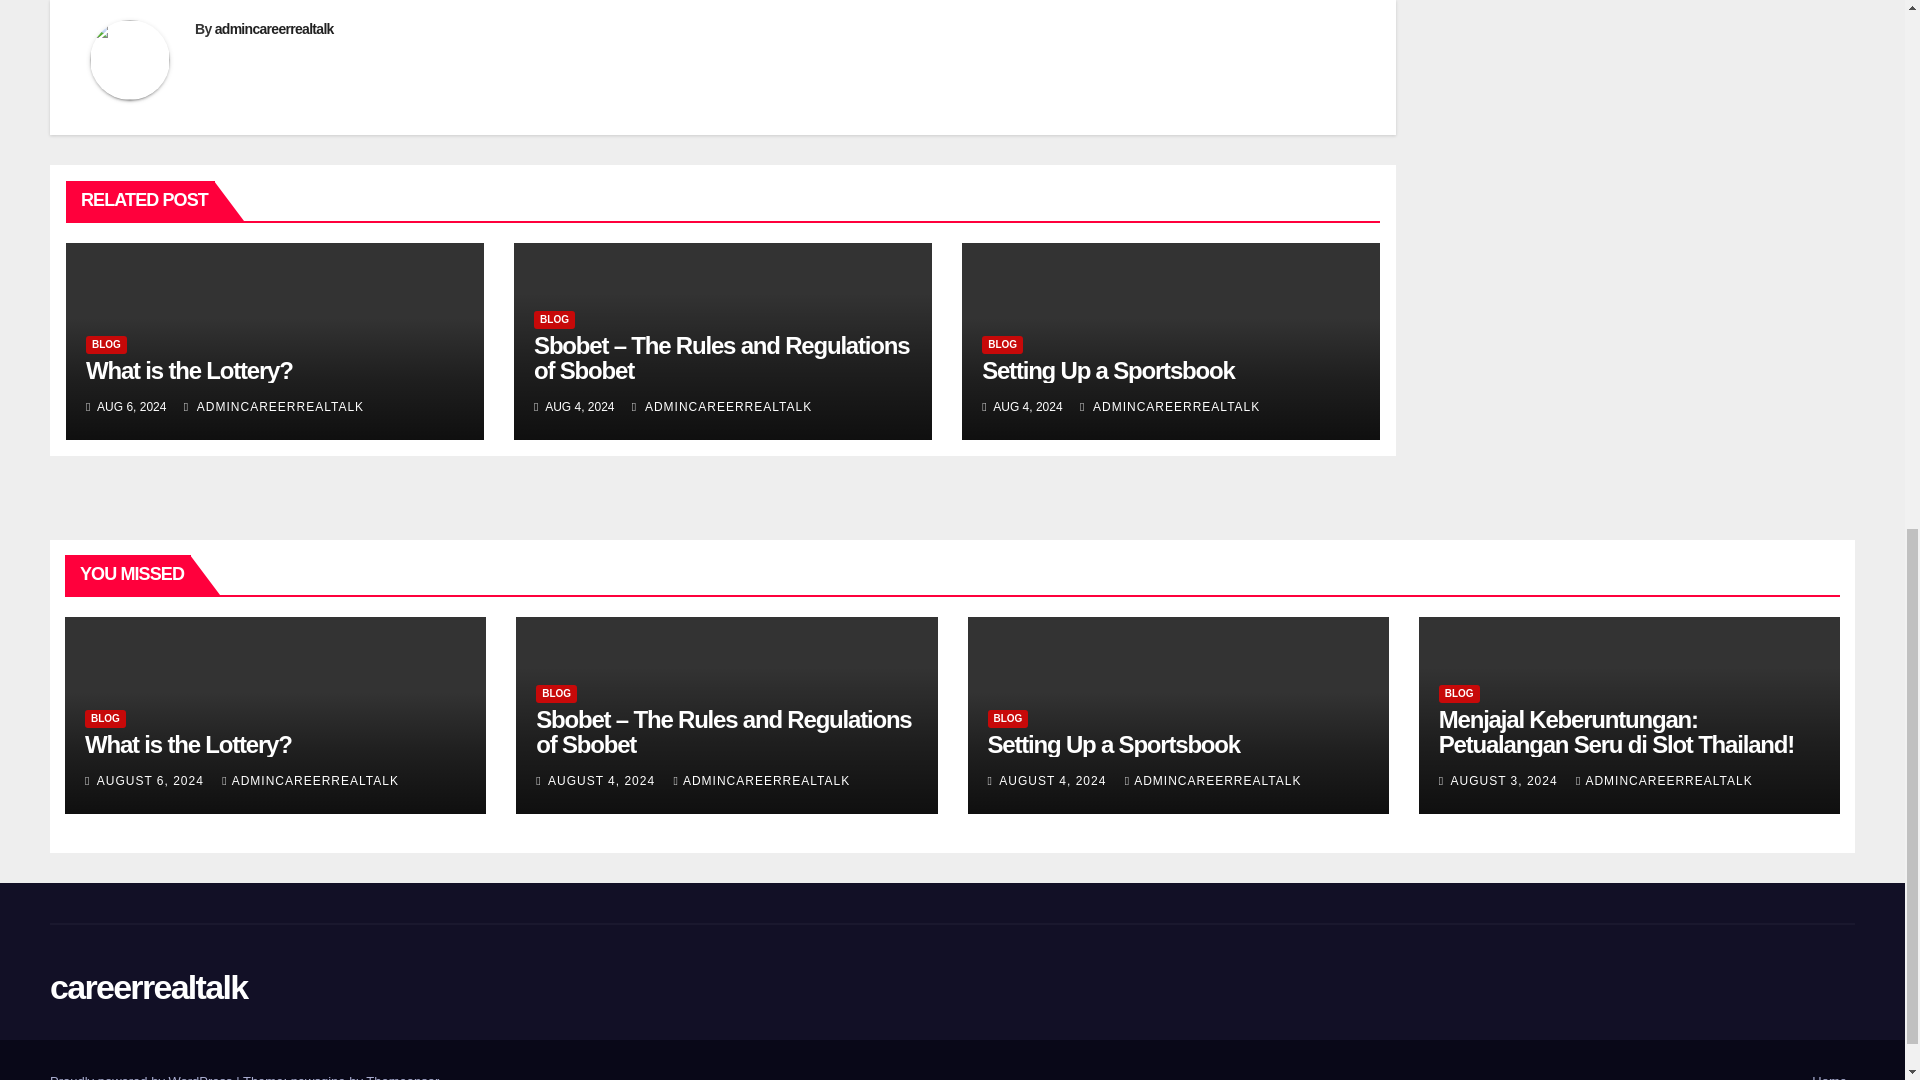 This screenshot has height=1080, width=1920. Describe the element at coordinates (190, 370) in the screenshot. I see `Permalink to: What is the Lottery?` at that location.